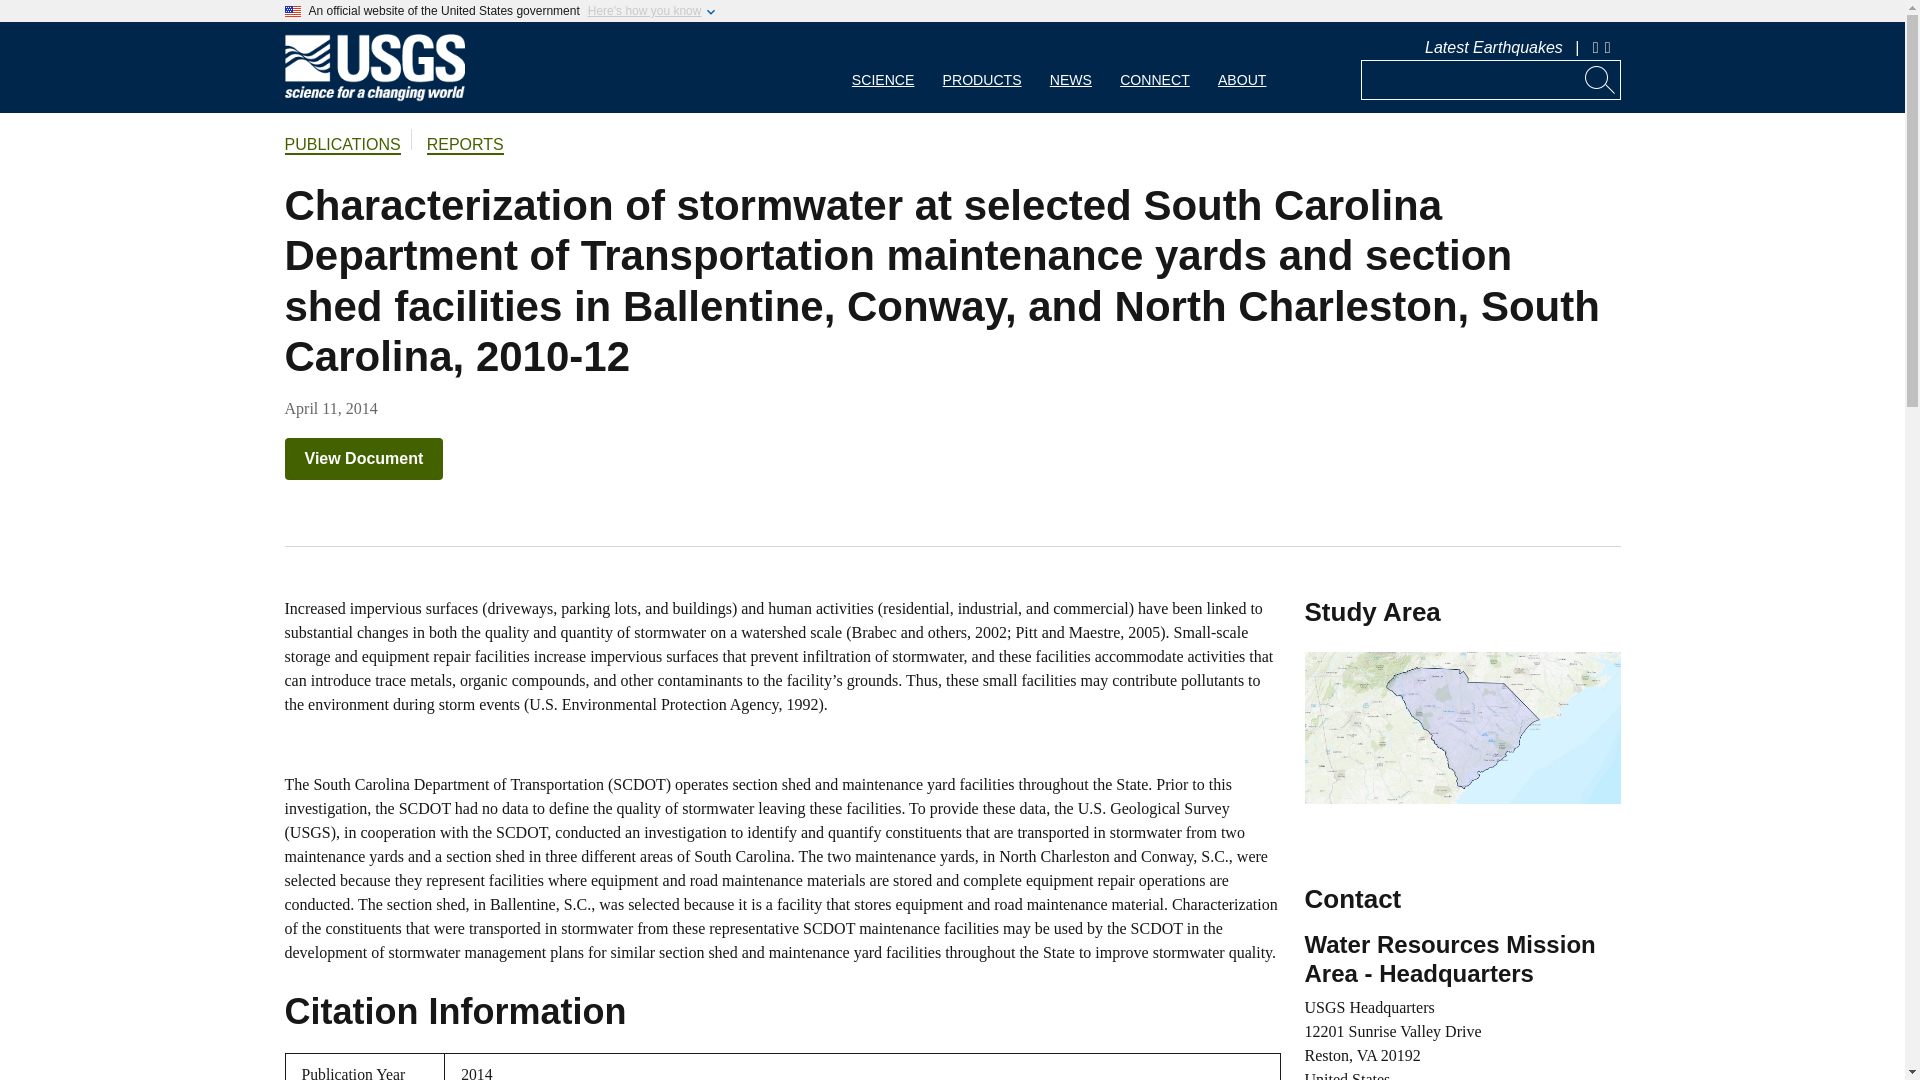 The width and height of the screenshot is (1920, 1080). I want to click on PRODUCTS, so click(982, 67).